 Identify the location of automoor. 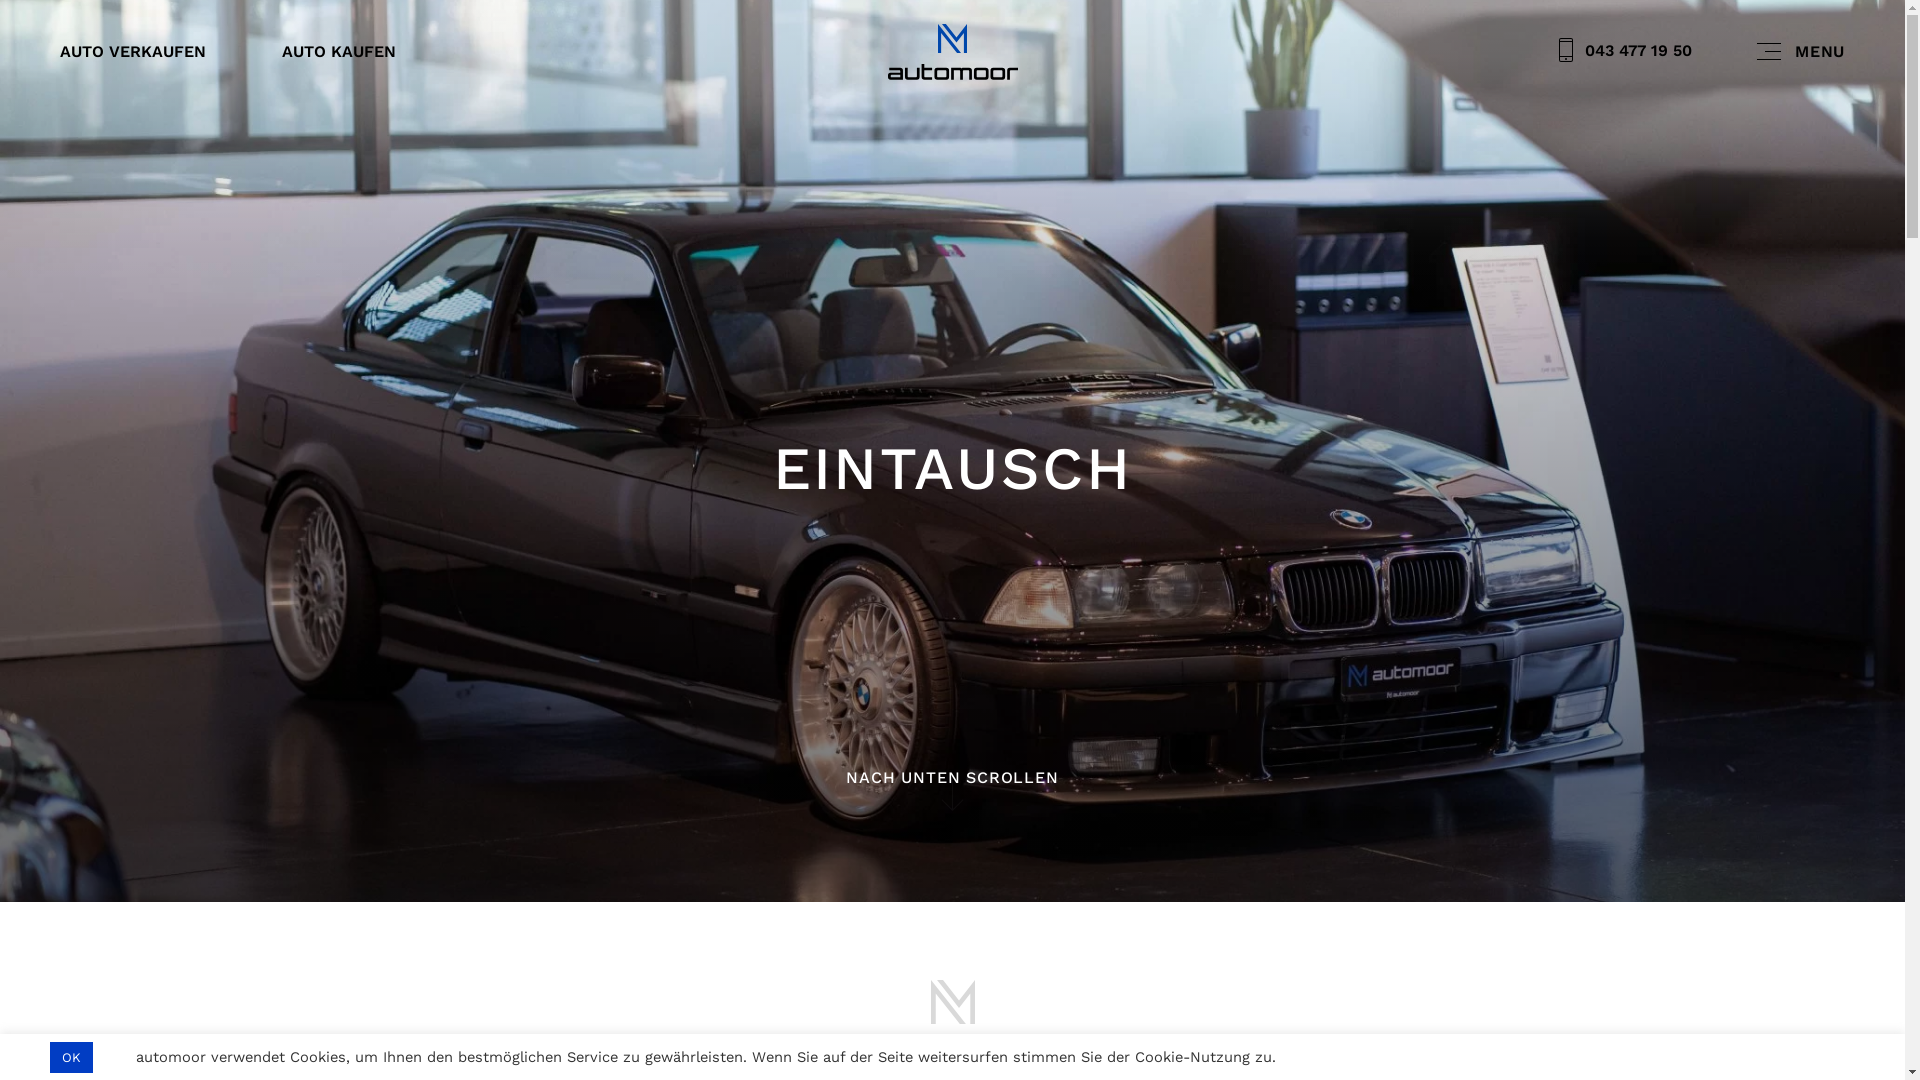
(952, 52).